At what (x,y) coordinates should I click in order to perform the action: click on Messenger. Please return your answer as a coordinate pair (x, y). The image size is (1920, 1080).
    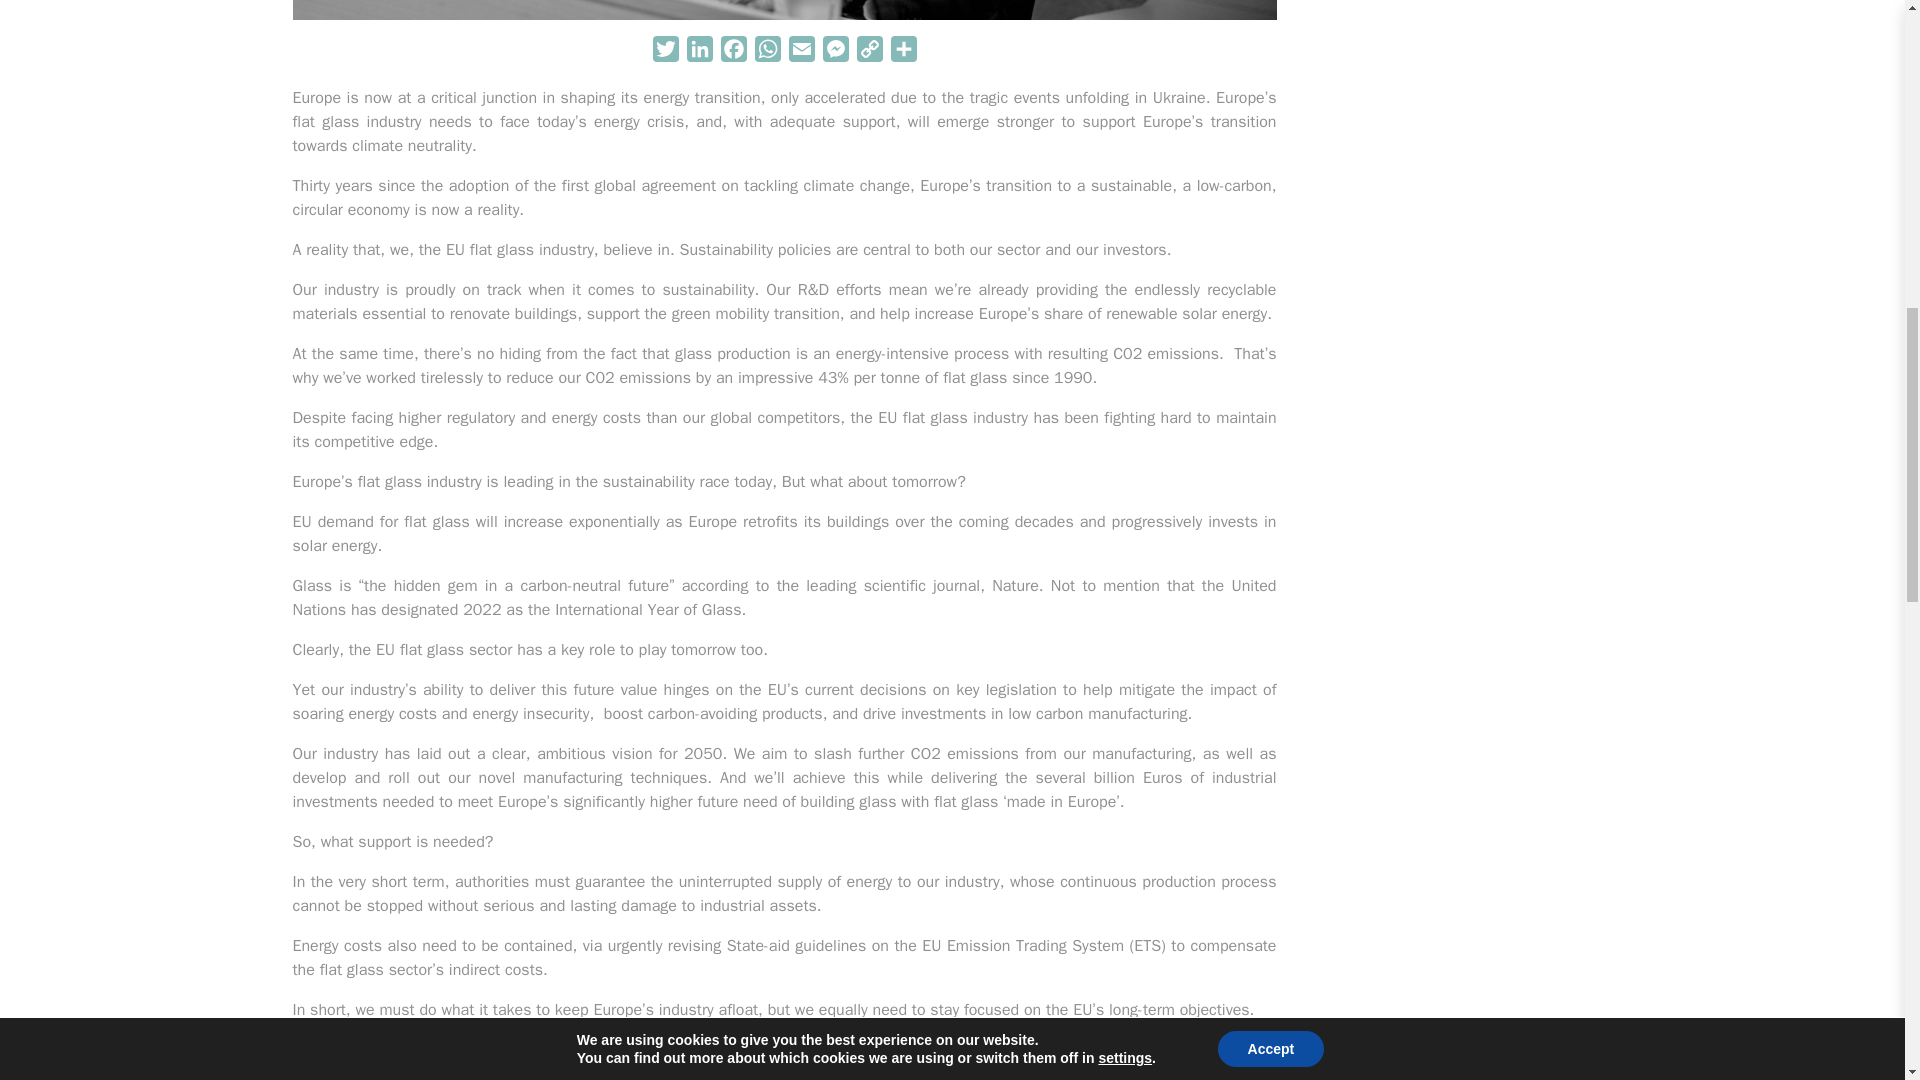
    Looking at the image, I should click on (834, 52).